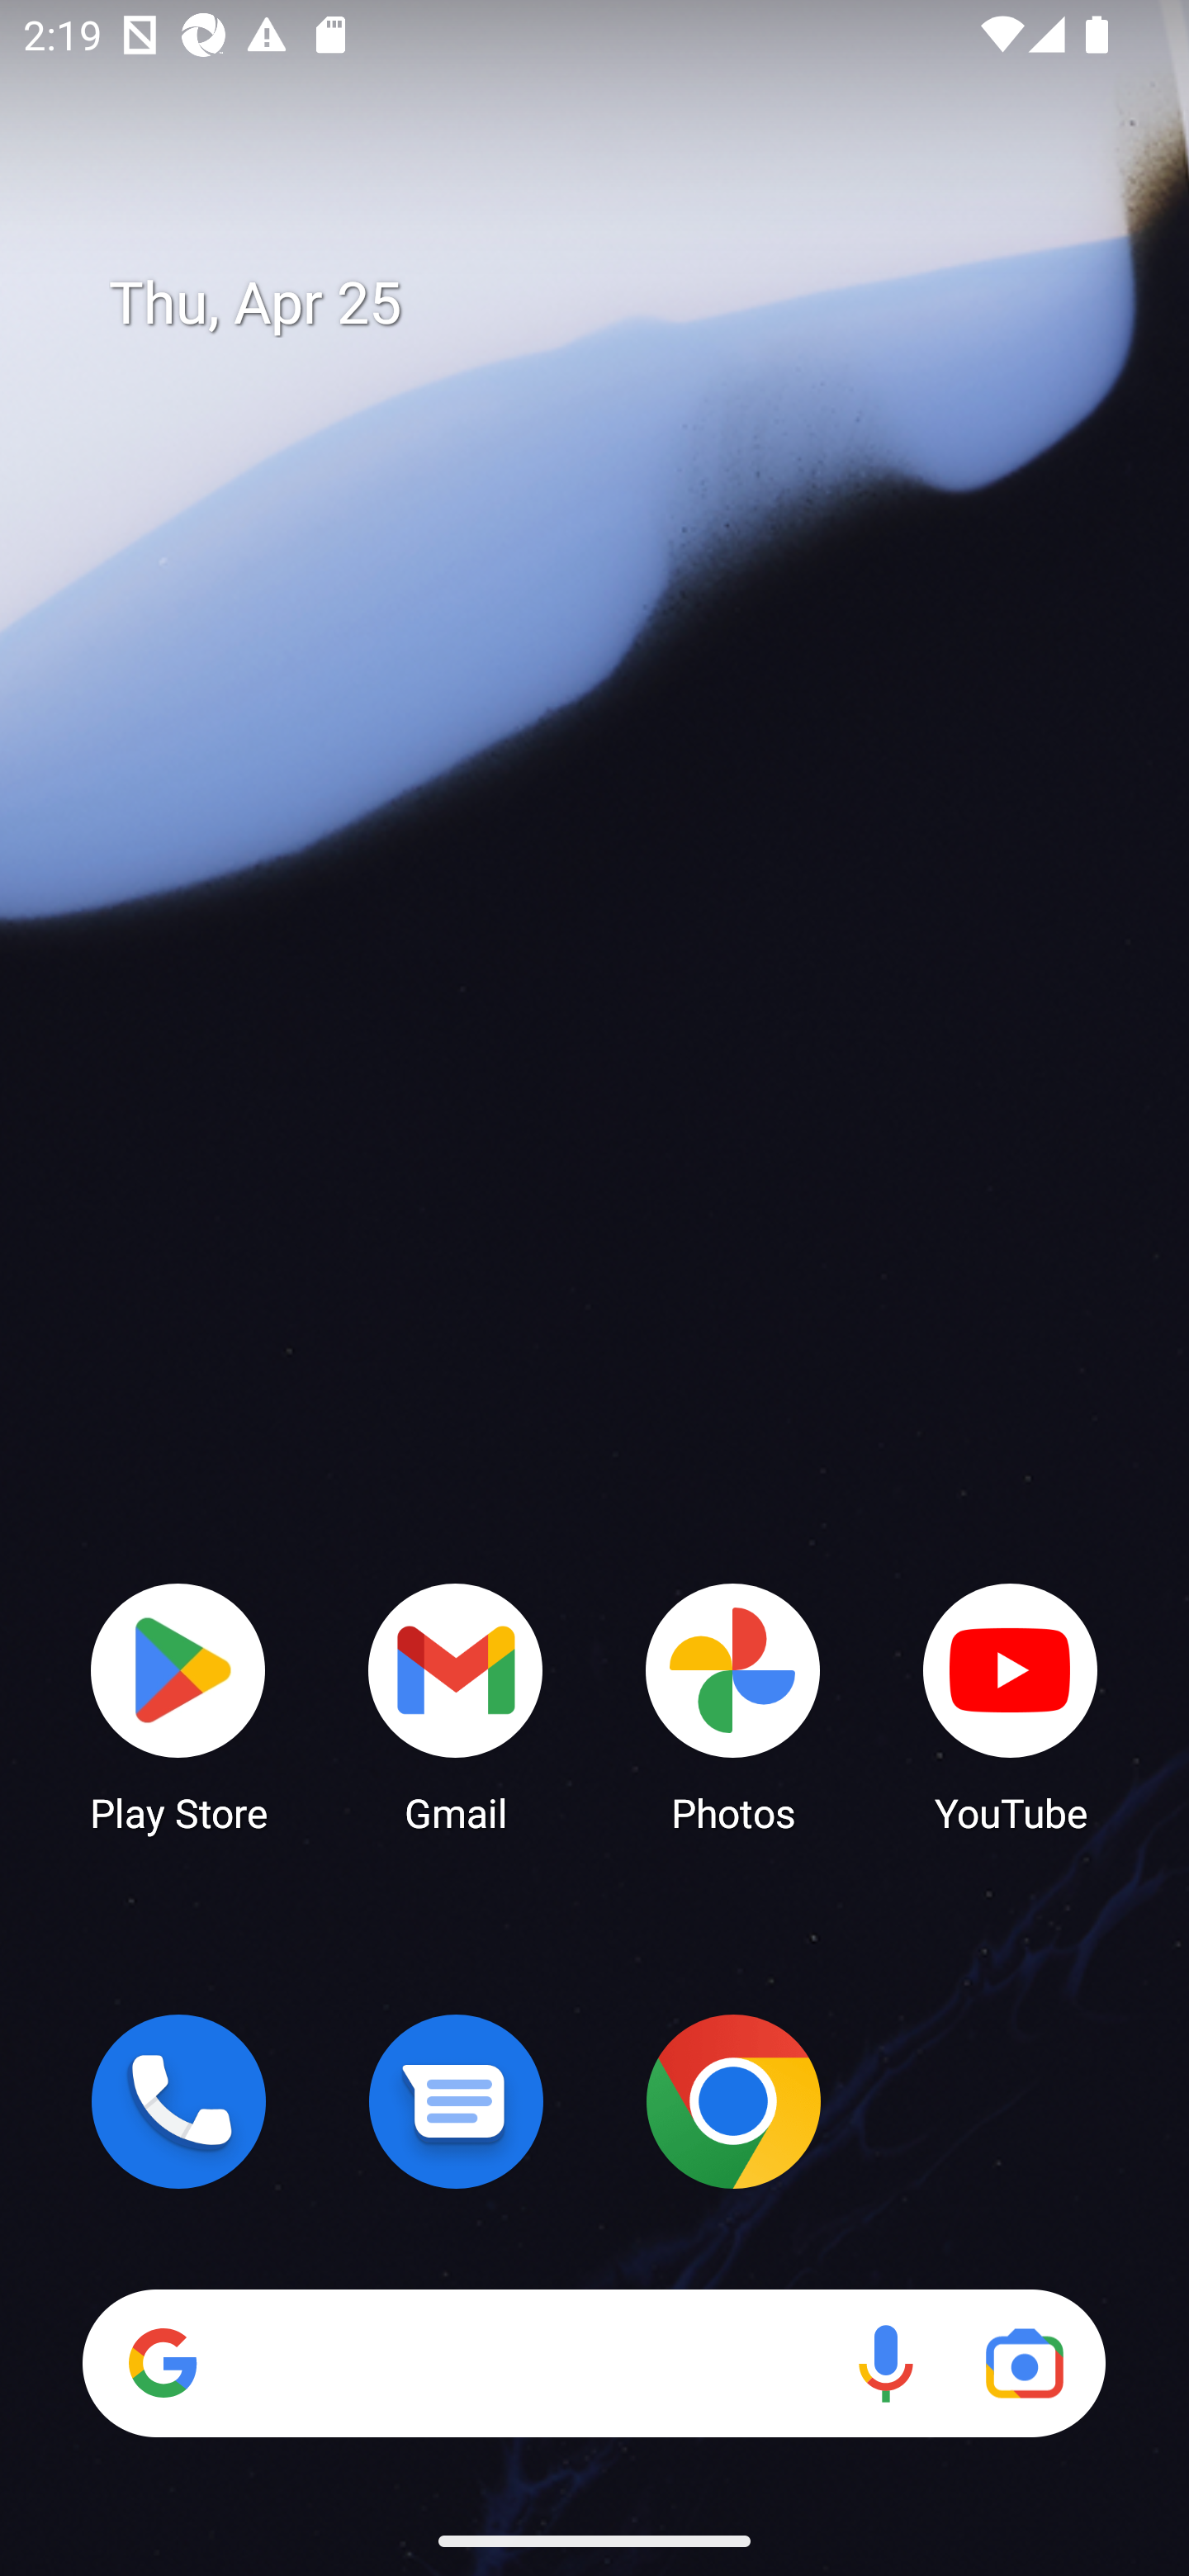 The image size is (1189, 2576). What do you see at coordinates (618, 304) in the screenshot?
I see `Thu, Apr 25` at bounding box center [618, 304].